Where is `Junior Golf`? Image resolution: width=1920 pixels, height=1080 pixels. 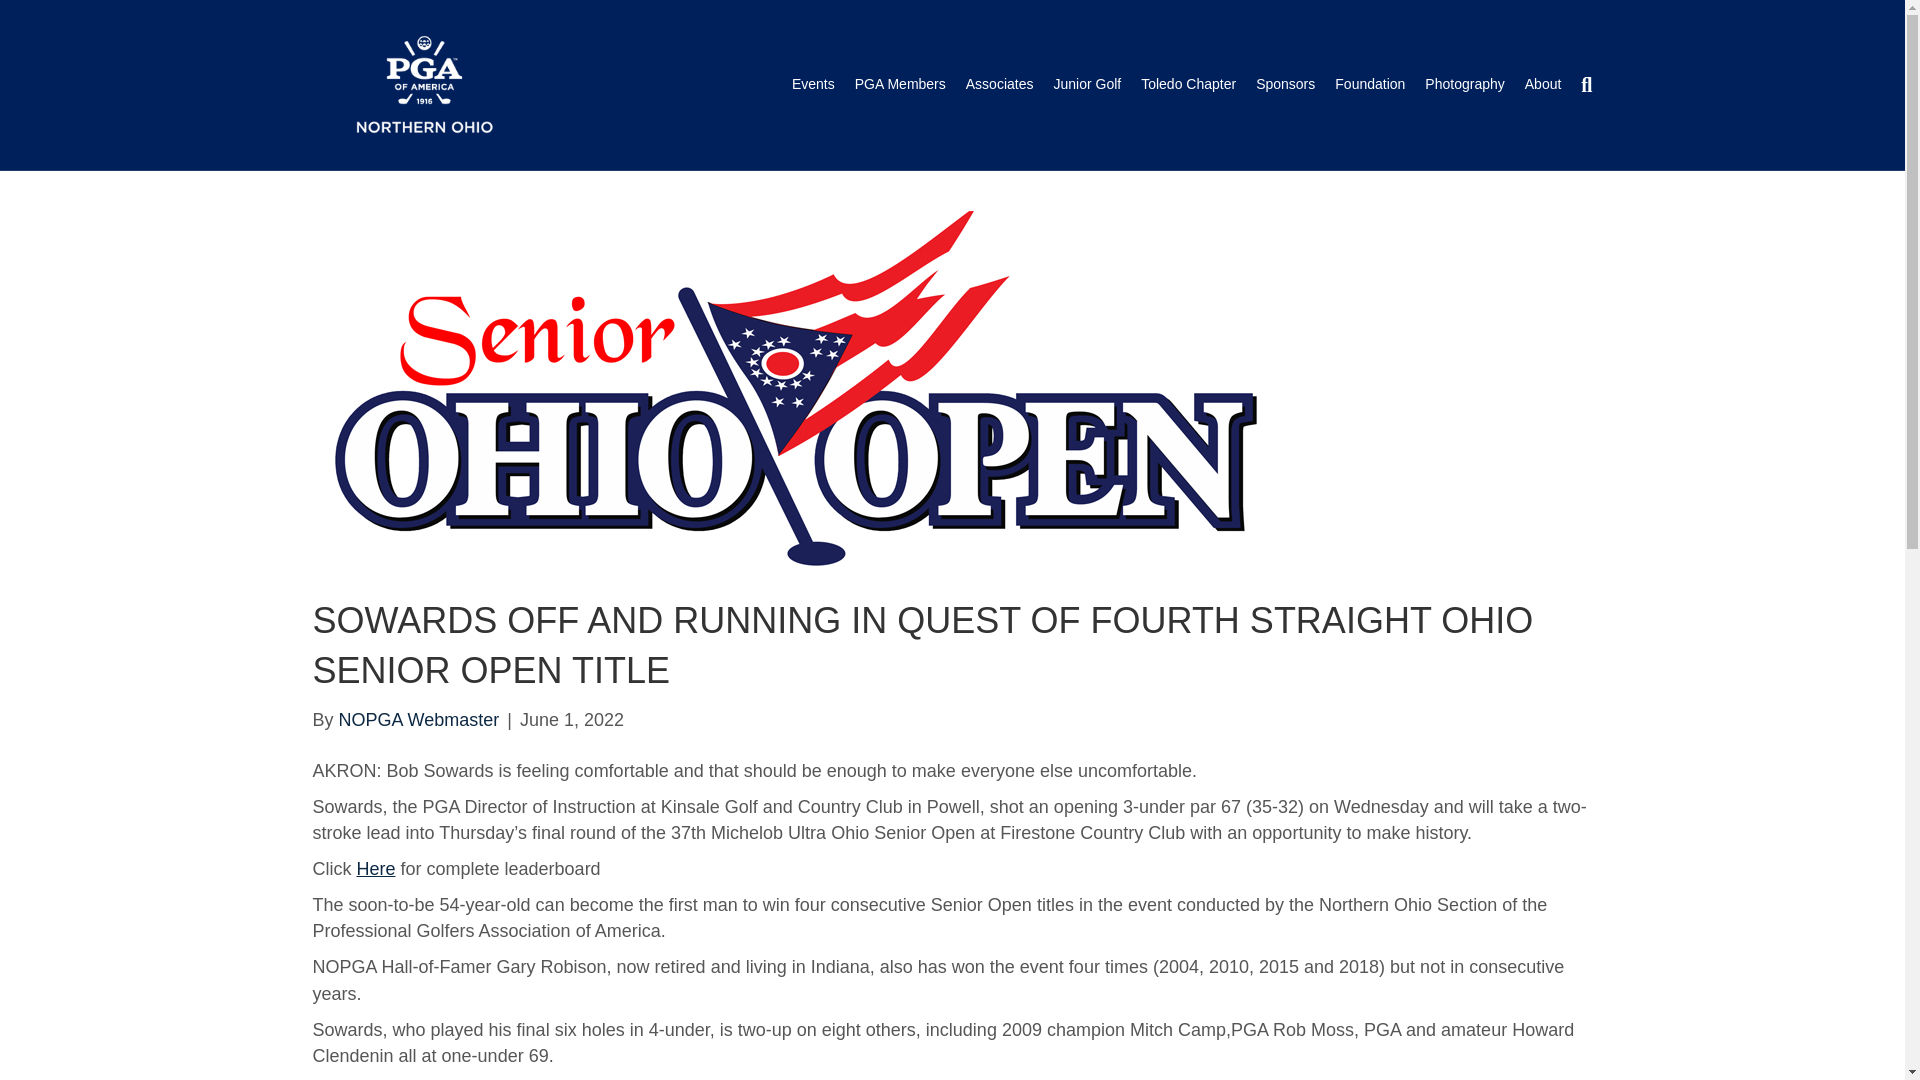
Junior Golf is located at coordinates (1086, 85).